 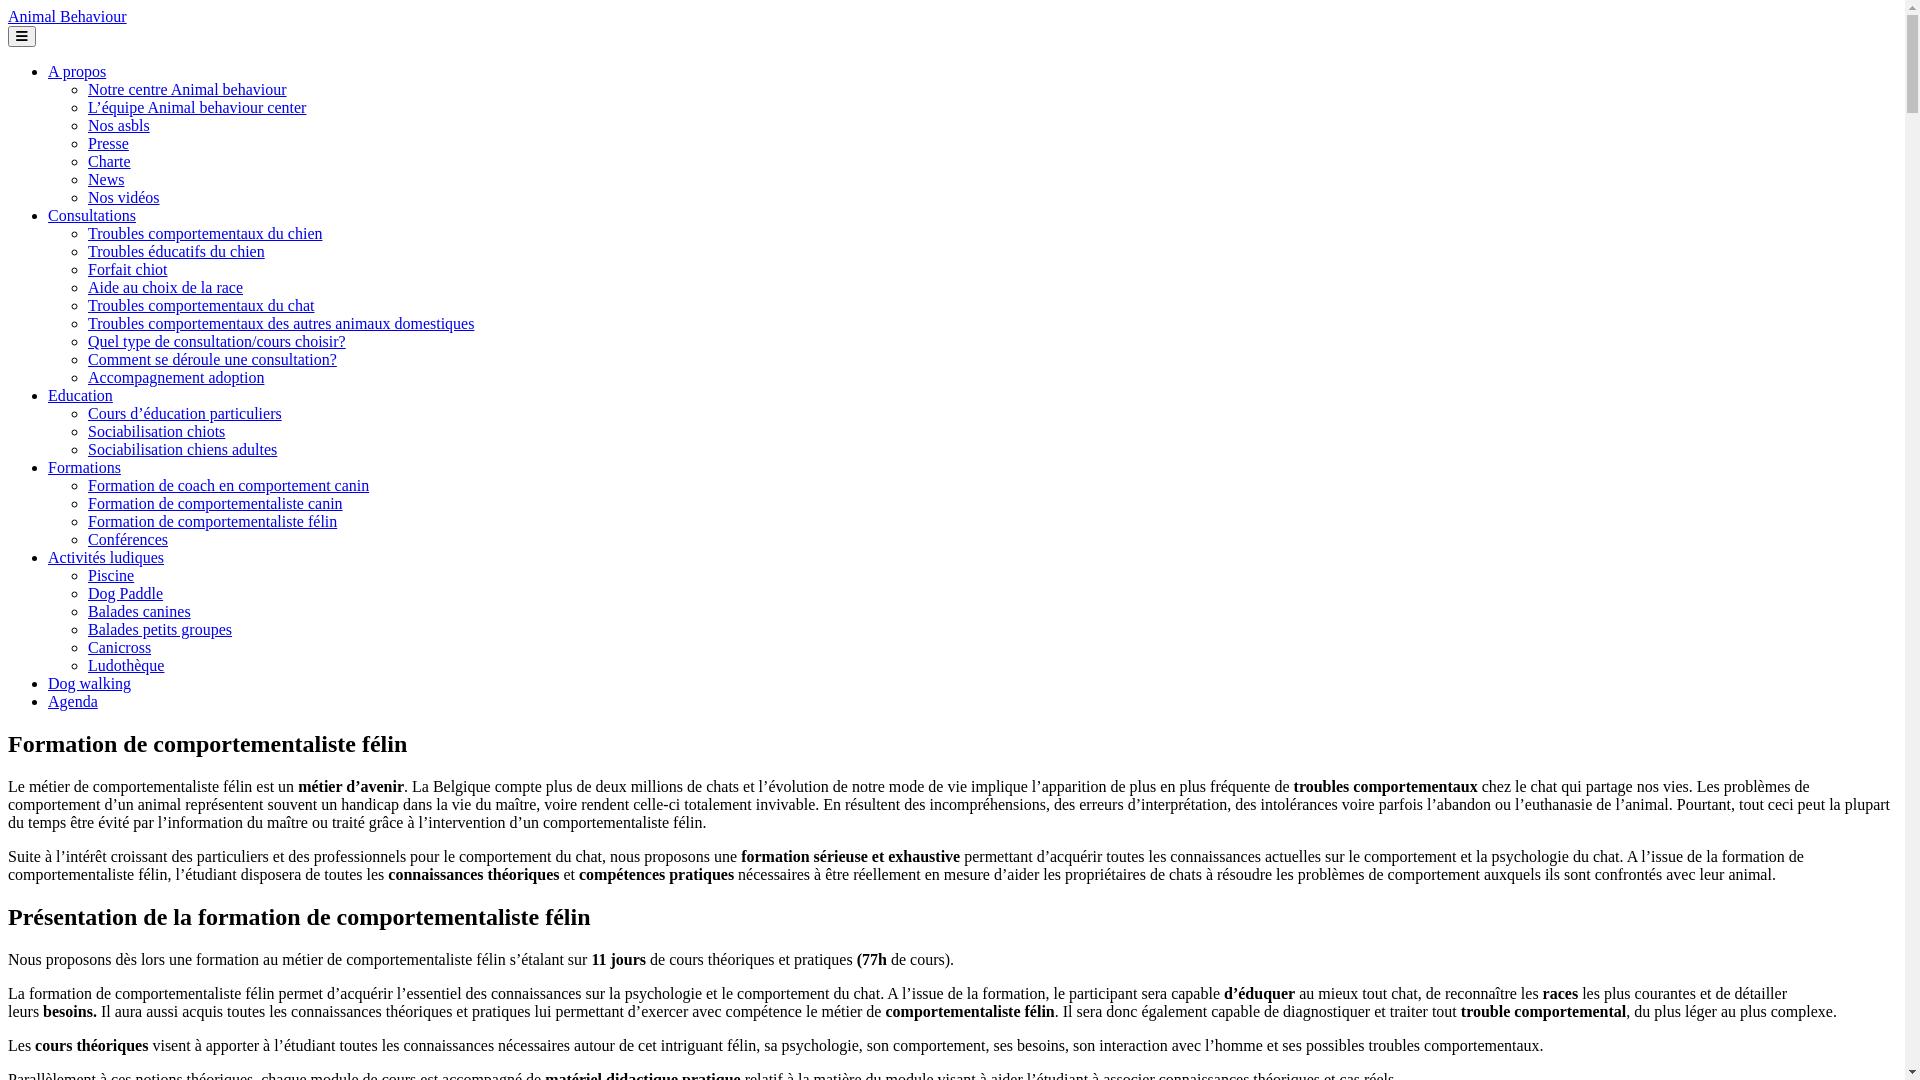 What do you see at coordinates (128, 270) in the screenshot?
I see `Forfait chiot` at bounding box center [128, 270].